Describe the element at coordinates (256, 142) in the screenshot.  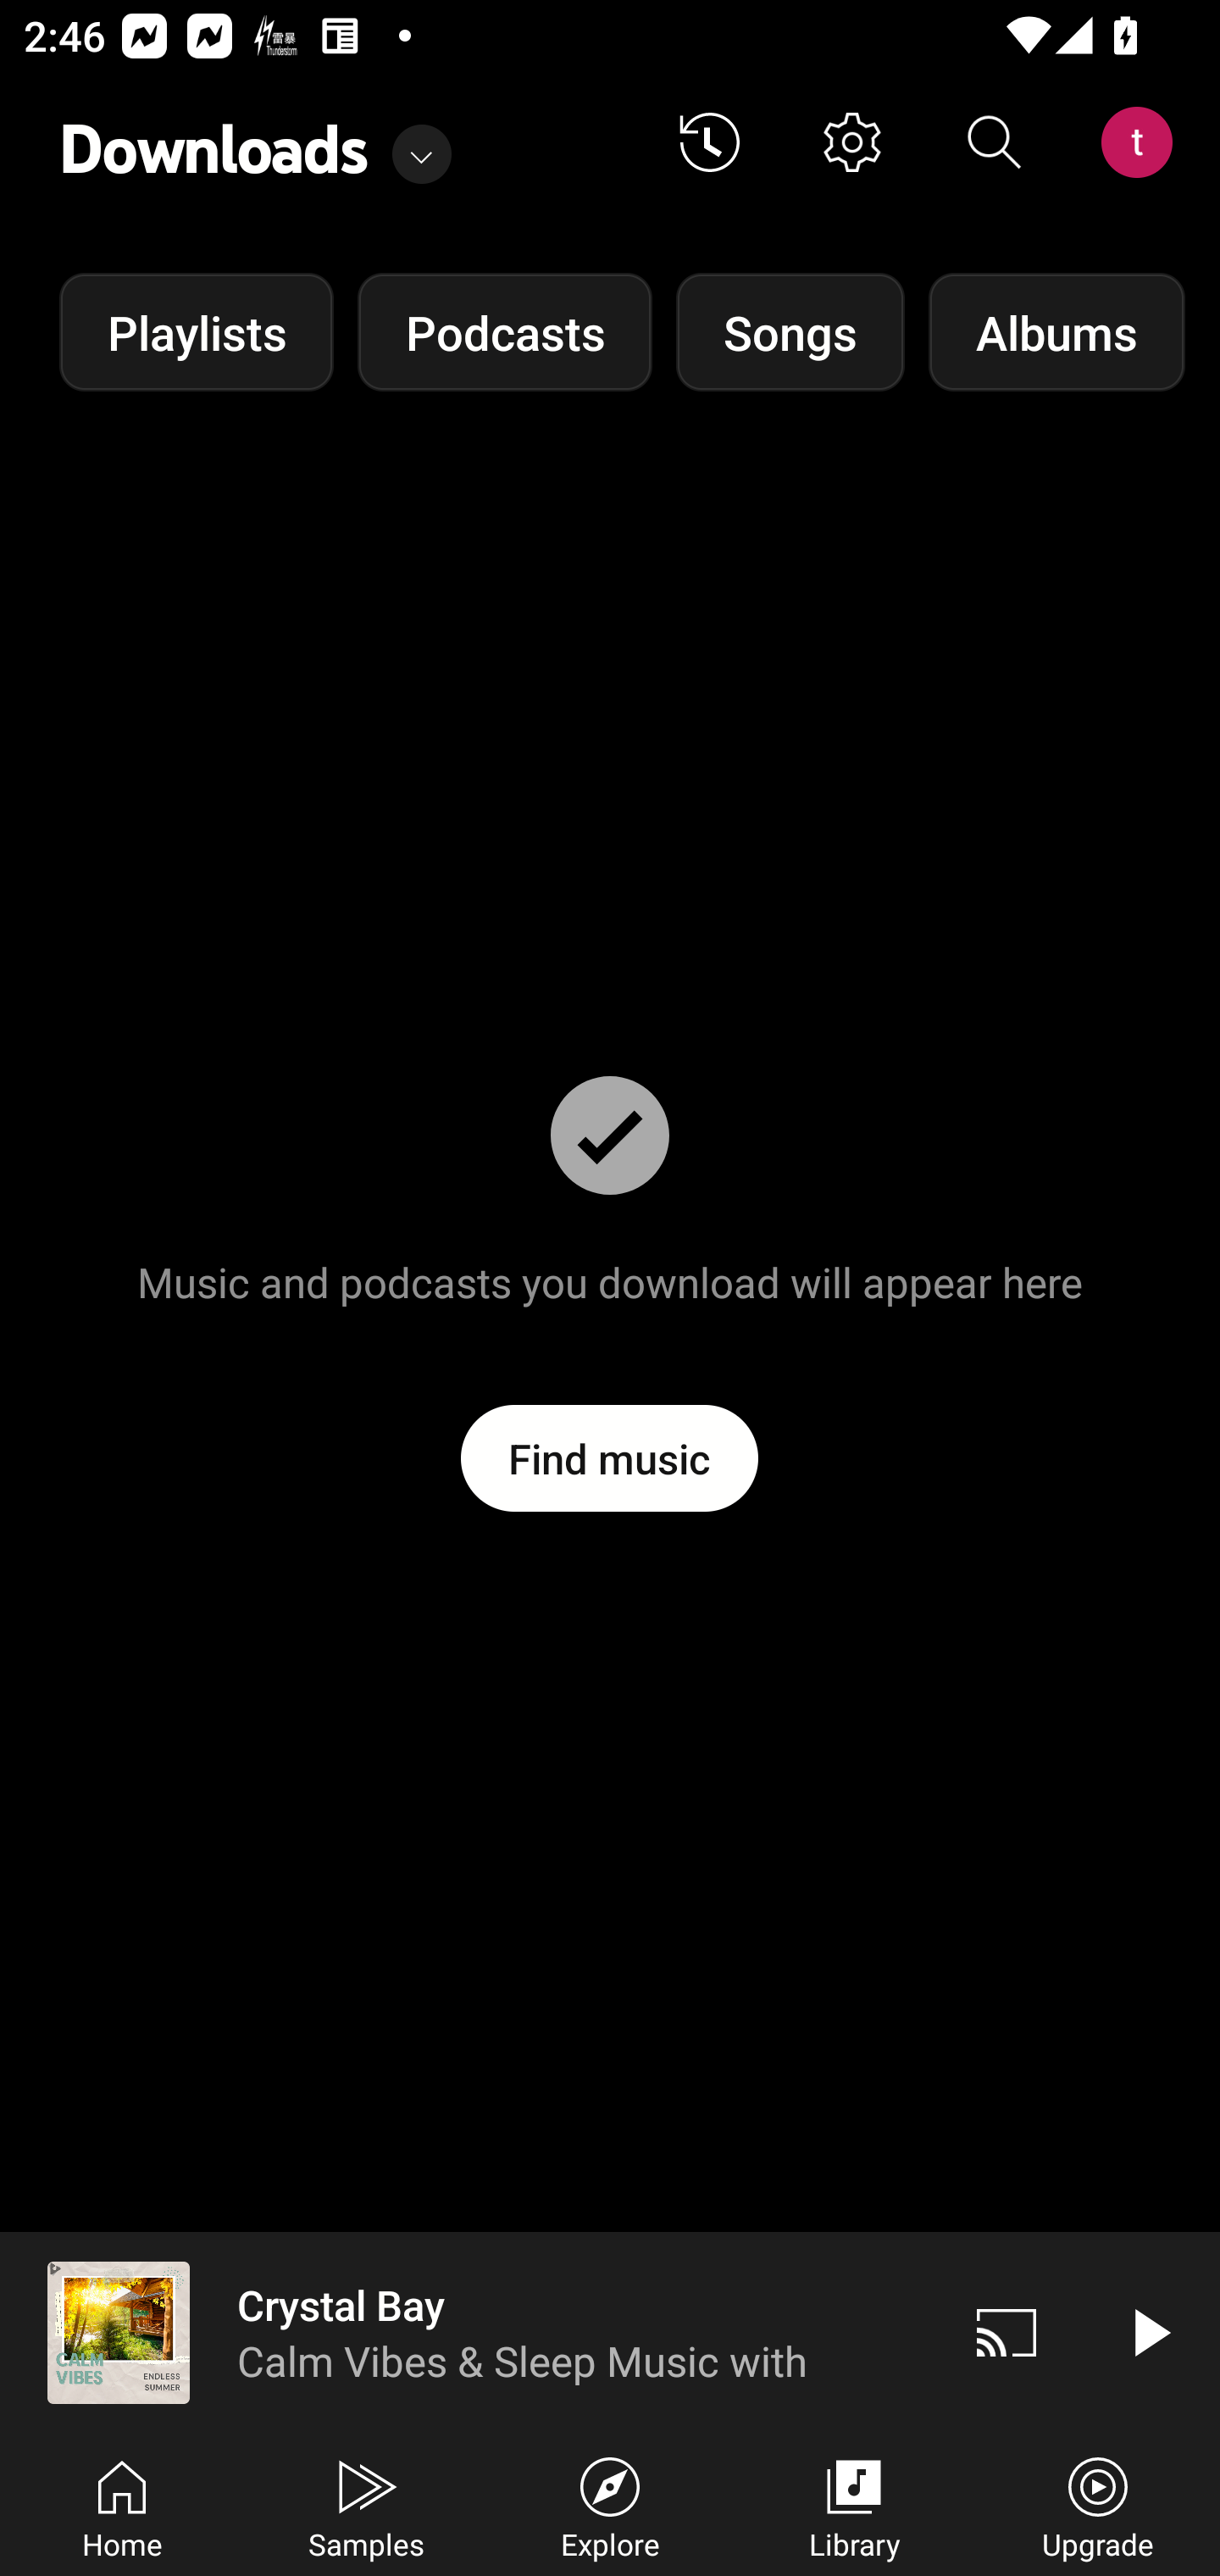
I see `Show downloads selected Downloads` at that location.